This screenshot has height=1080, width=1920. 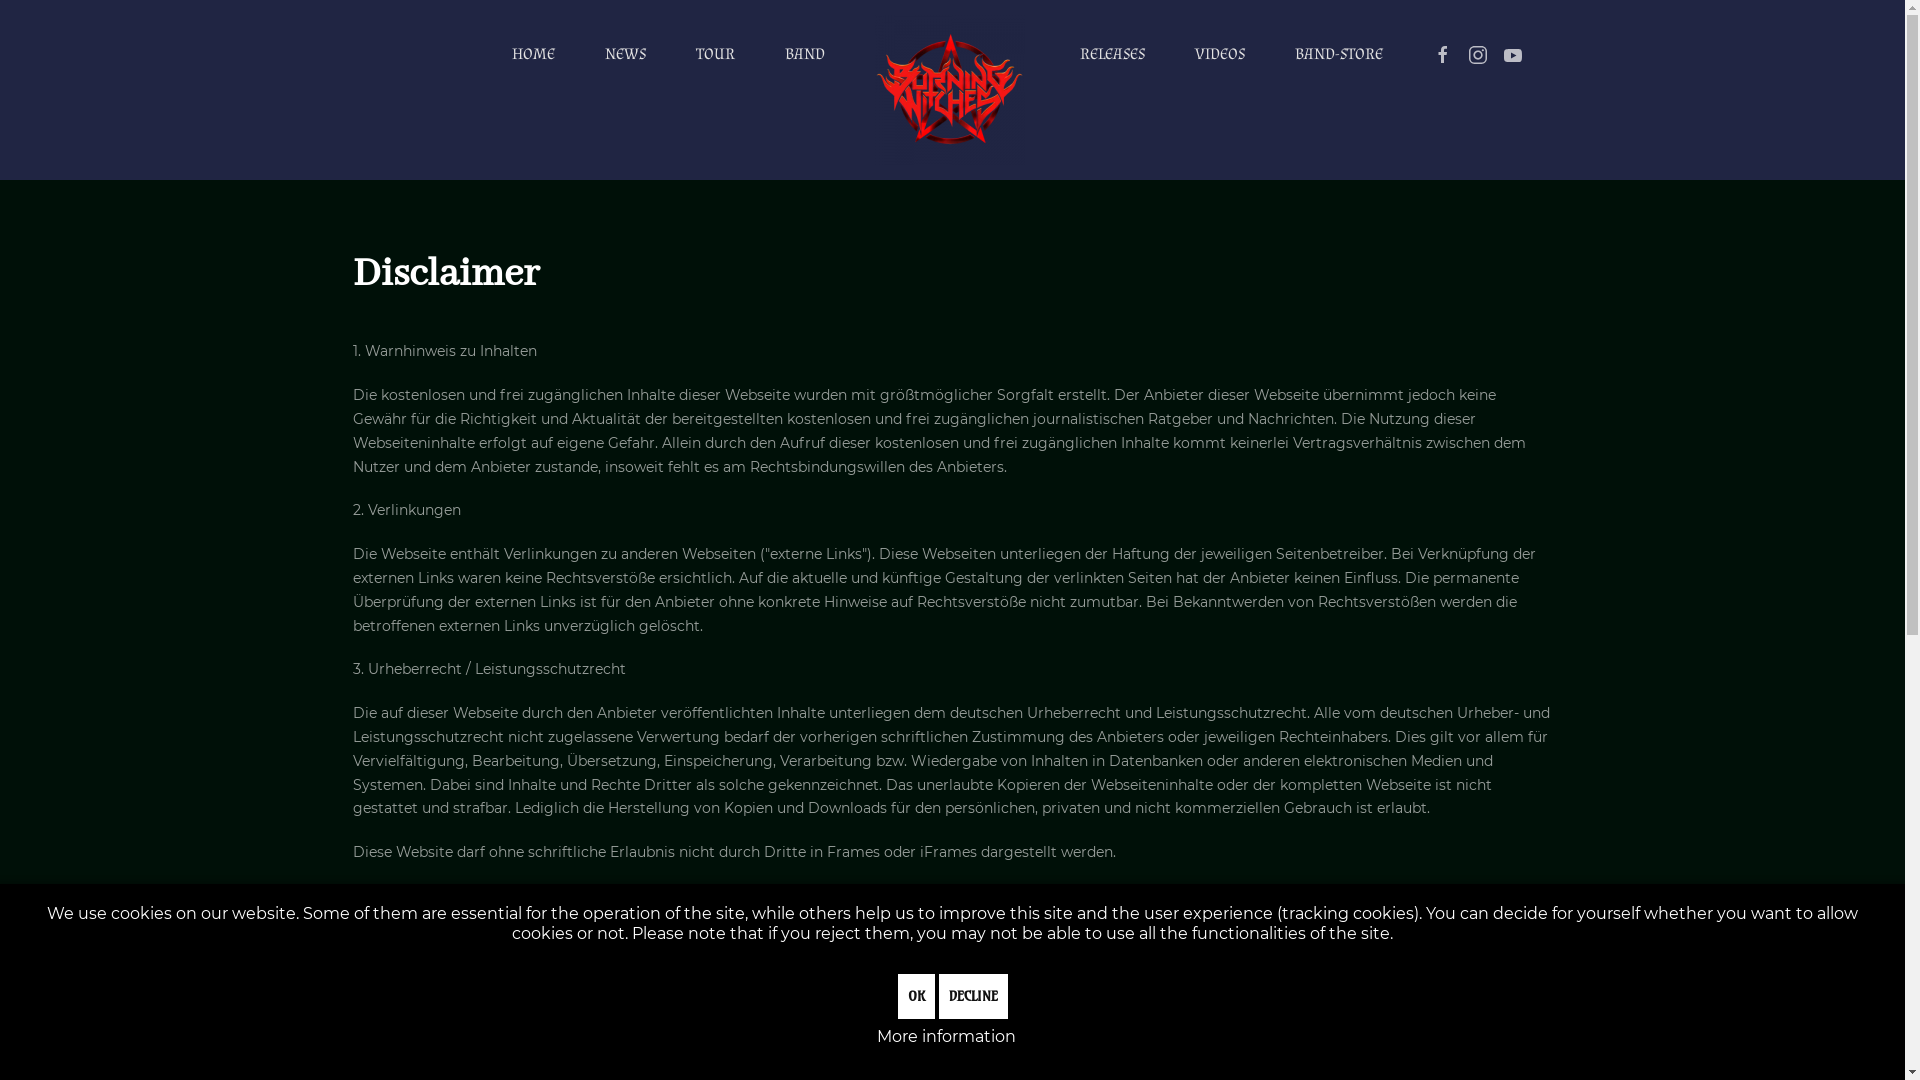 What do you see at coordinates (1339, 55) in the screenshot?
I see `BAND-STORE` at bounding box center [1339, 55].